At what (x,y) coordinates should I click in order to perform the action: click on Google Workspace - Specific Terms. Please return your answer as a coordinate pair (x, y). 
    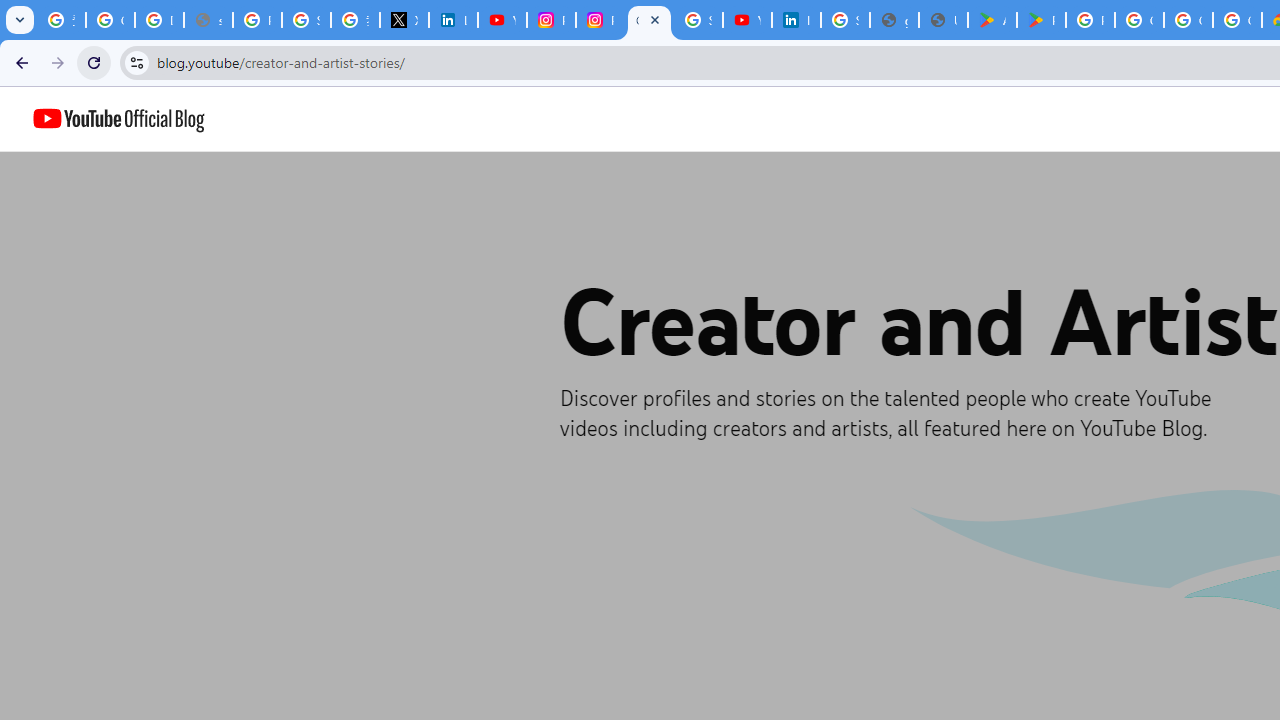
    Looking at the image, I should click on (1238, 20).